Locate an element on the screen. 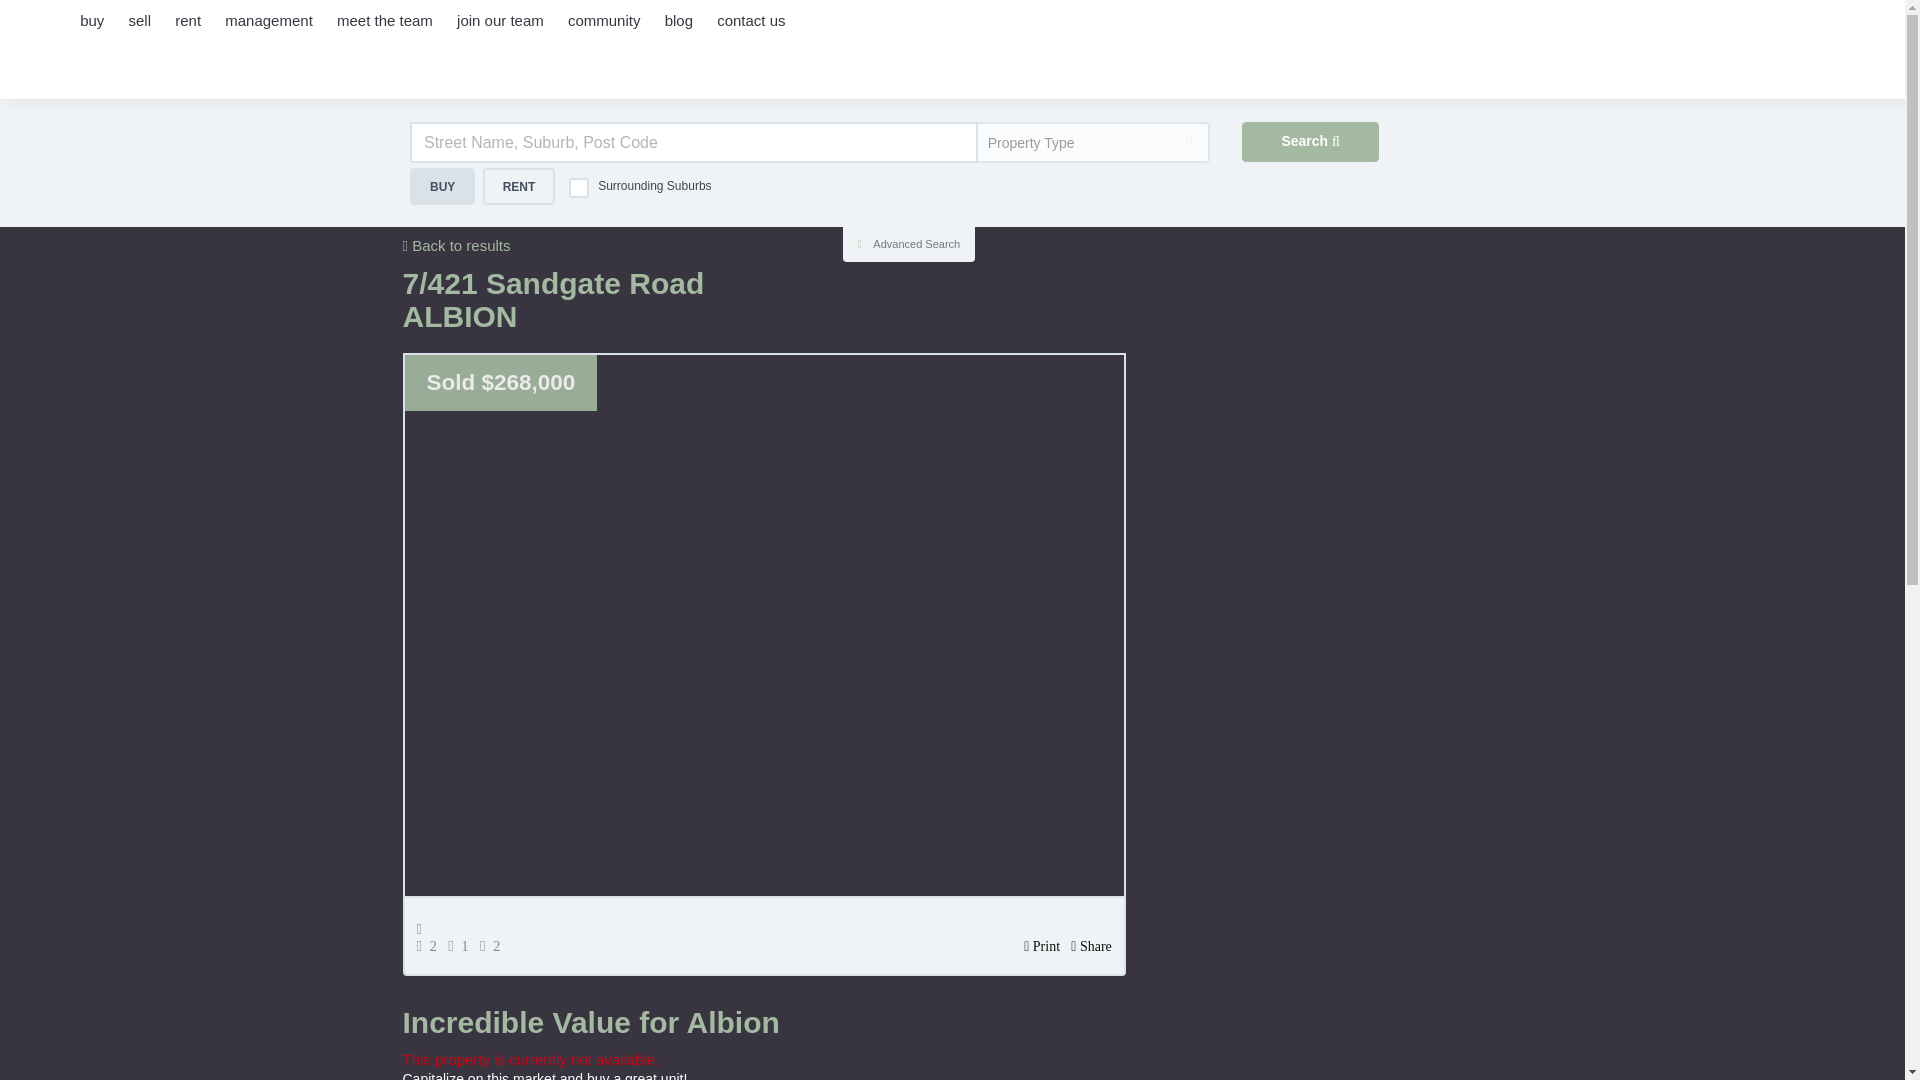 The image size is (1920, 1080). community is located at coordinates (604, 36).